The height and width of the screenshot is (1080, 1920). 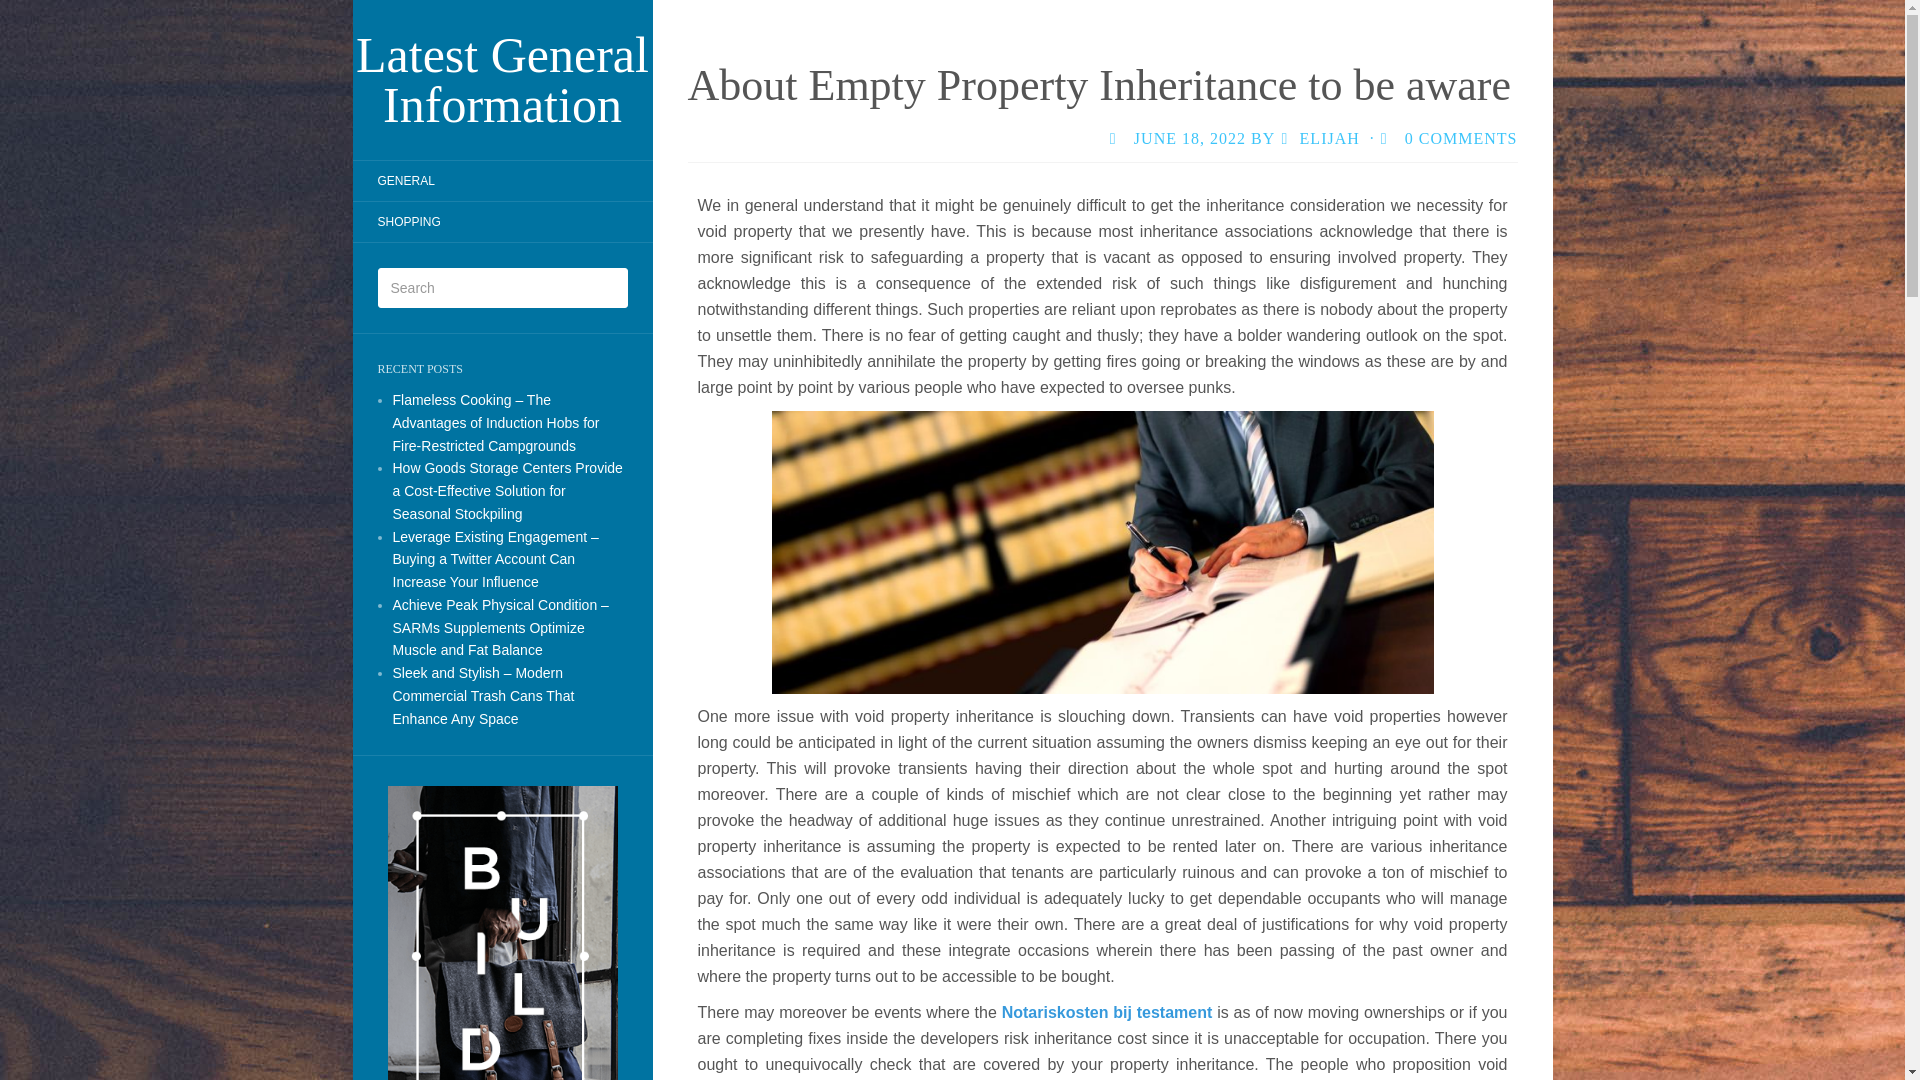 What do you see at coordinates (30, 14) in the screenshot?
I see `Search` at bounding box center [30, 14].